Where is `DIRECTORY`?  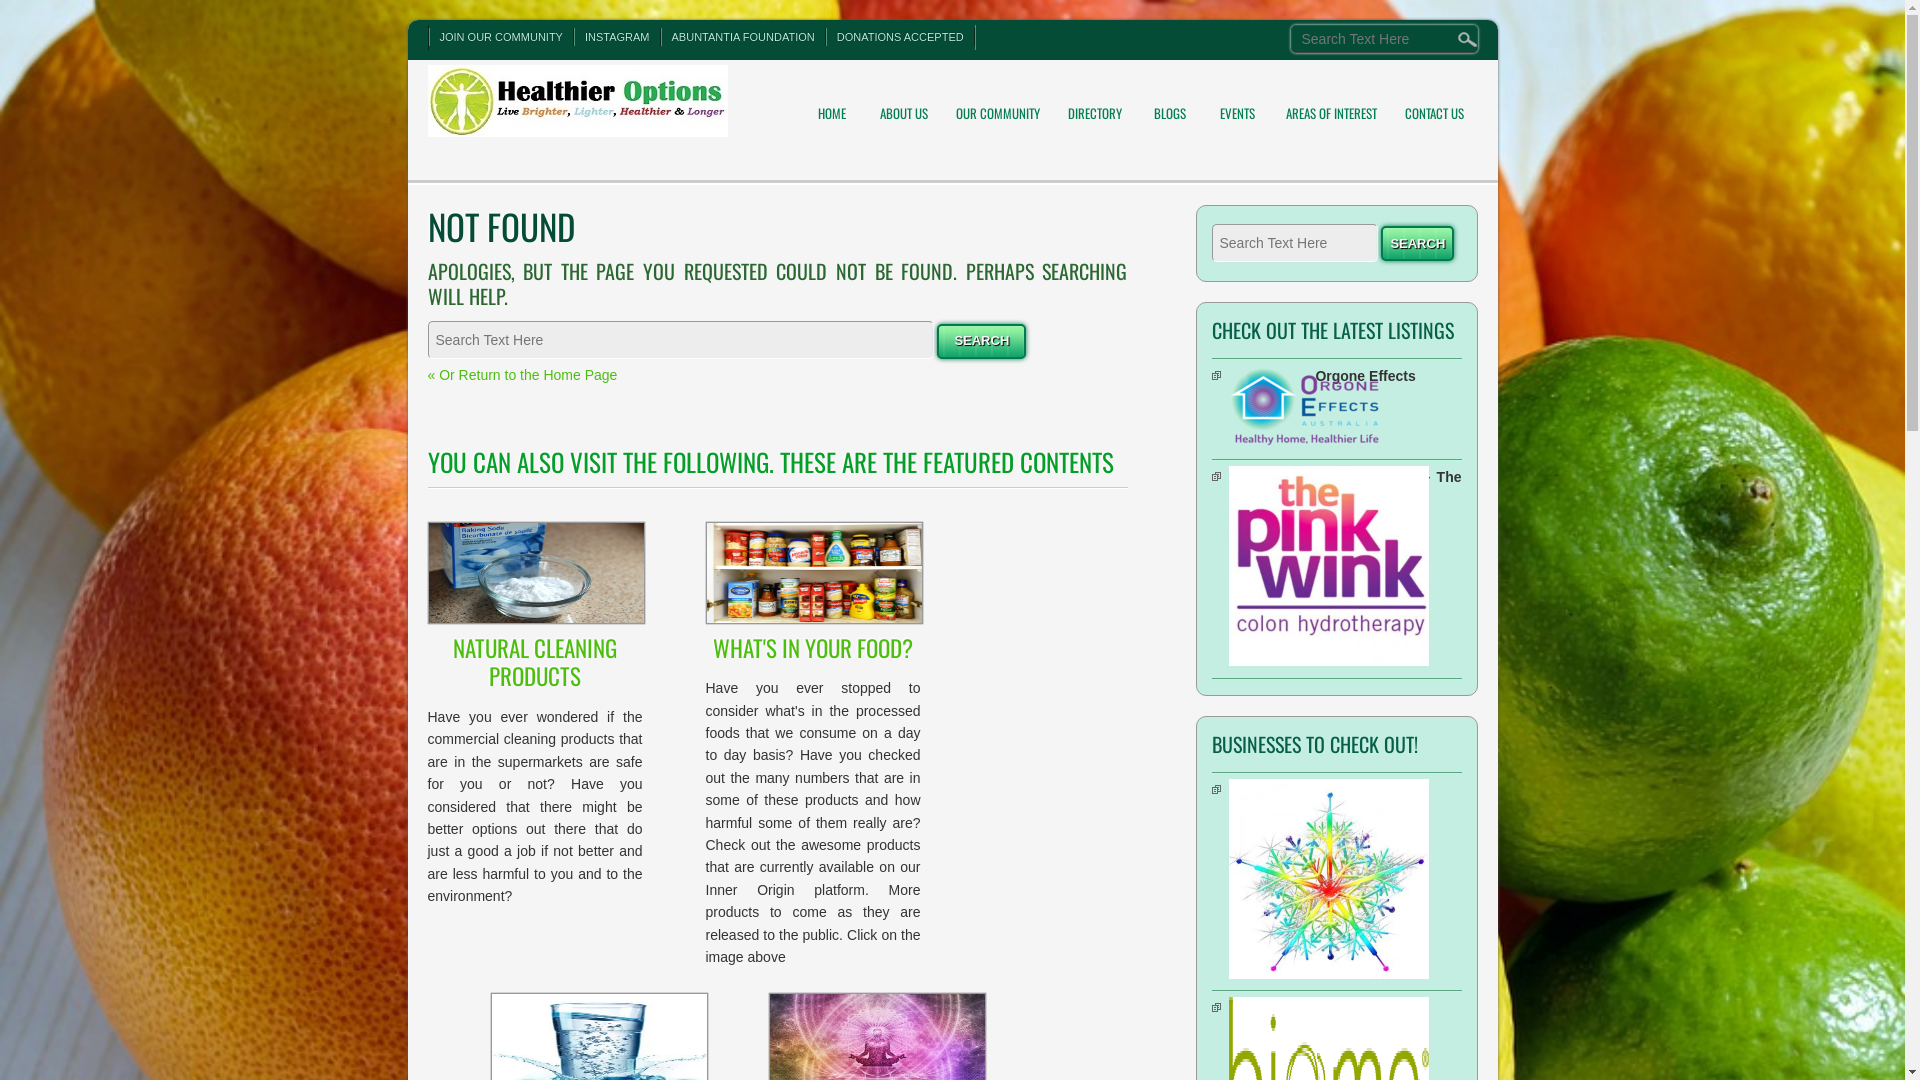
DIRECTORY is located at coordinates (1094, 100).